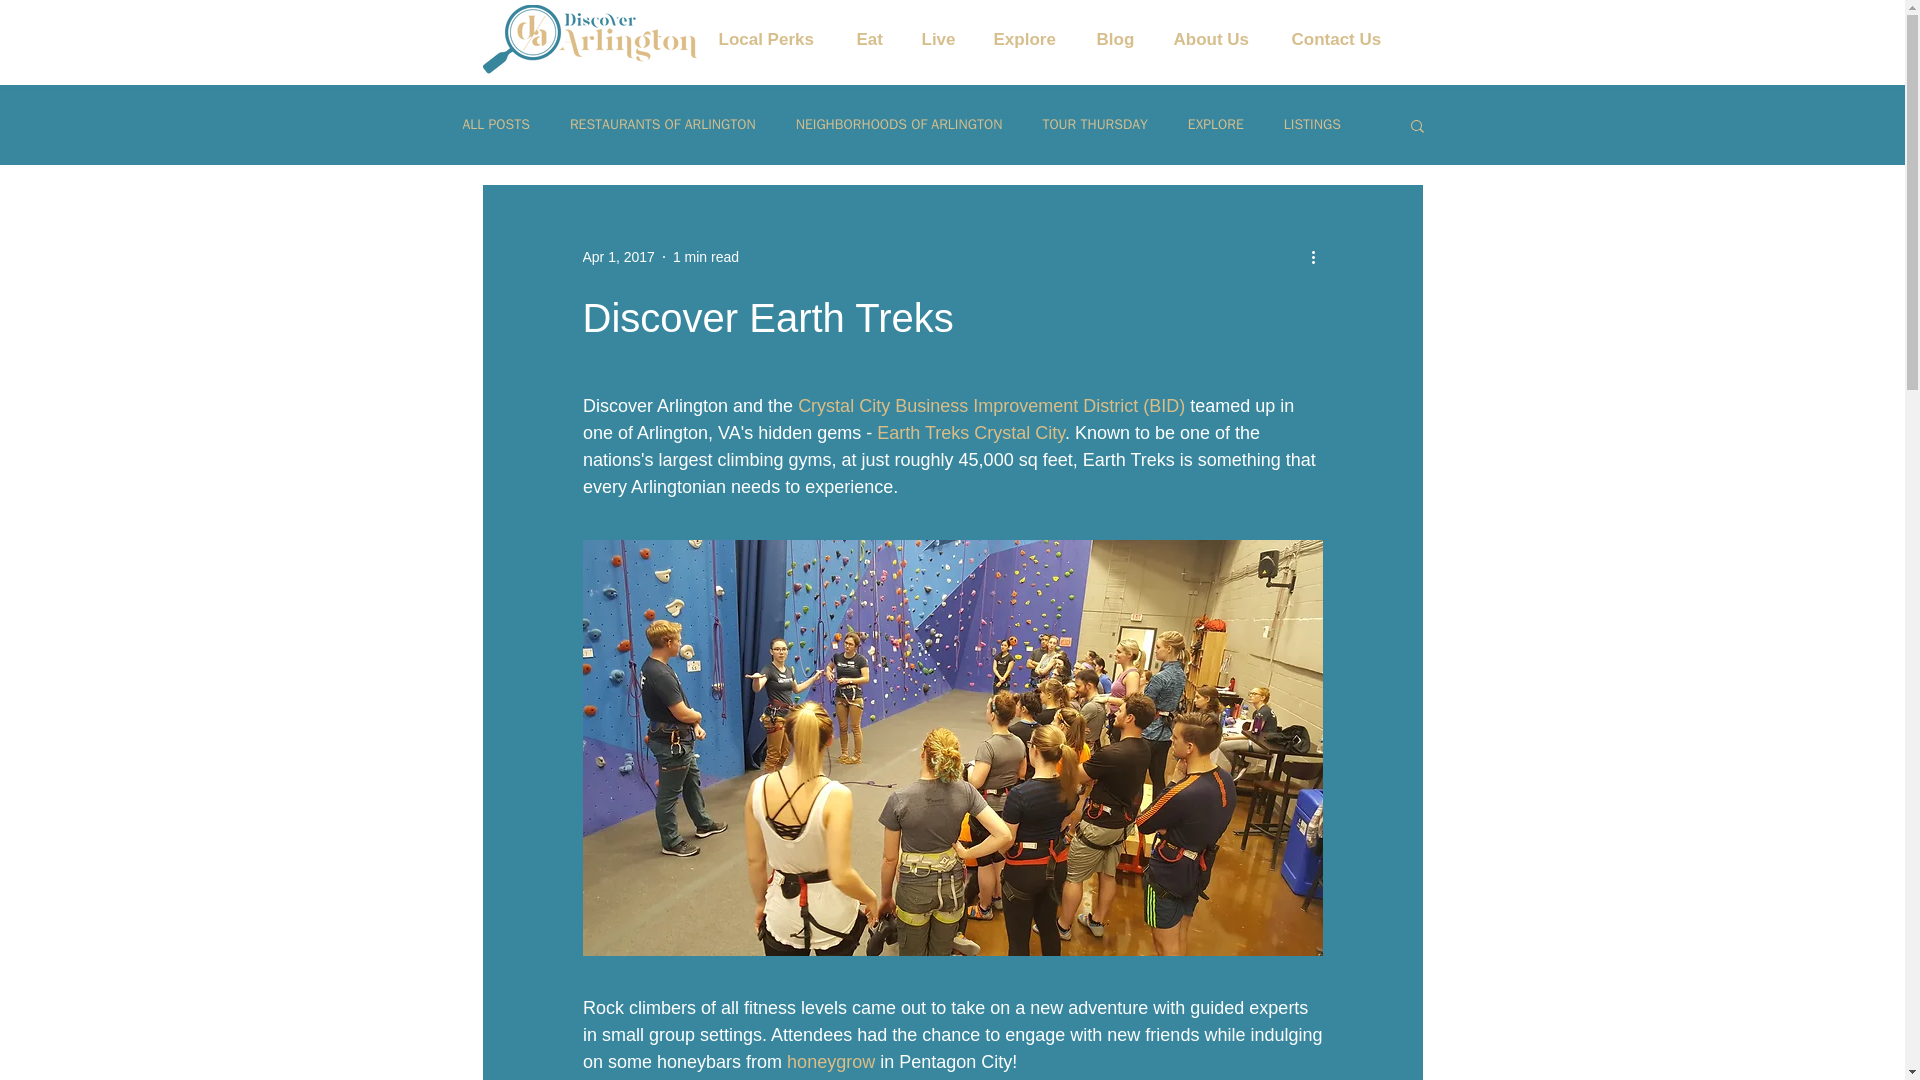 Image resolution: width=1920 pixels, height=1080 pixels. Describe the element at coordinates (971, 432) in the screenshot. I see `Earth Treks Crystal City` at that location.